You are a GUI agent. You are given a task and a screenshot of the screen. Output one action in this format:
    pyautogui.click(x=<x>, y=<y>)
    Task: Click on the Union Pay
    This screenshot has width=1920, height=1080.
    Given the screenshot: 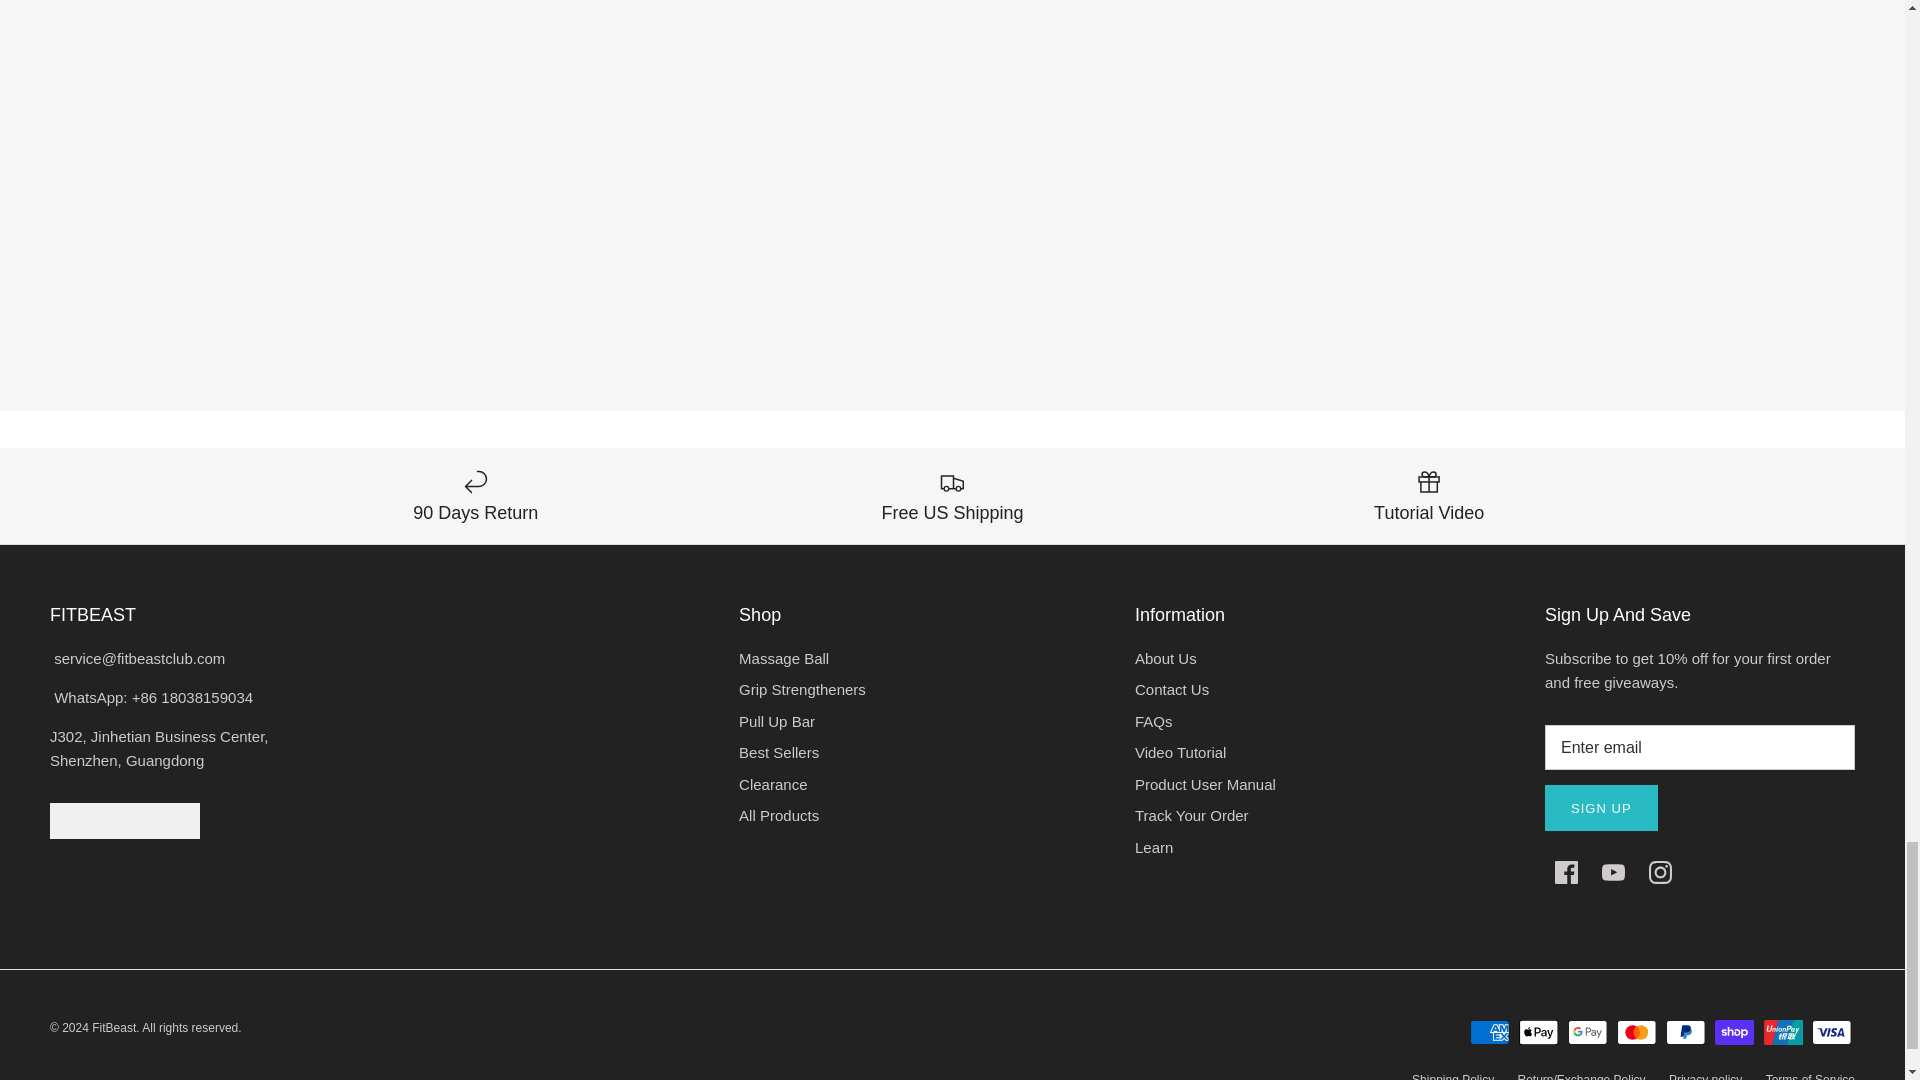 What is the action you would take?
    pyautogui.click(x=1783, y=1032)
    